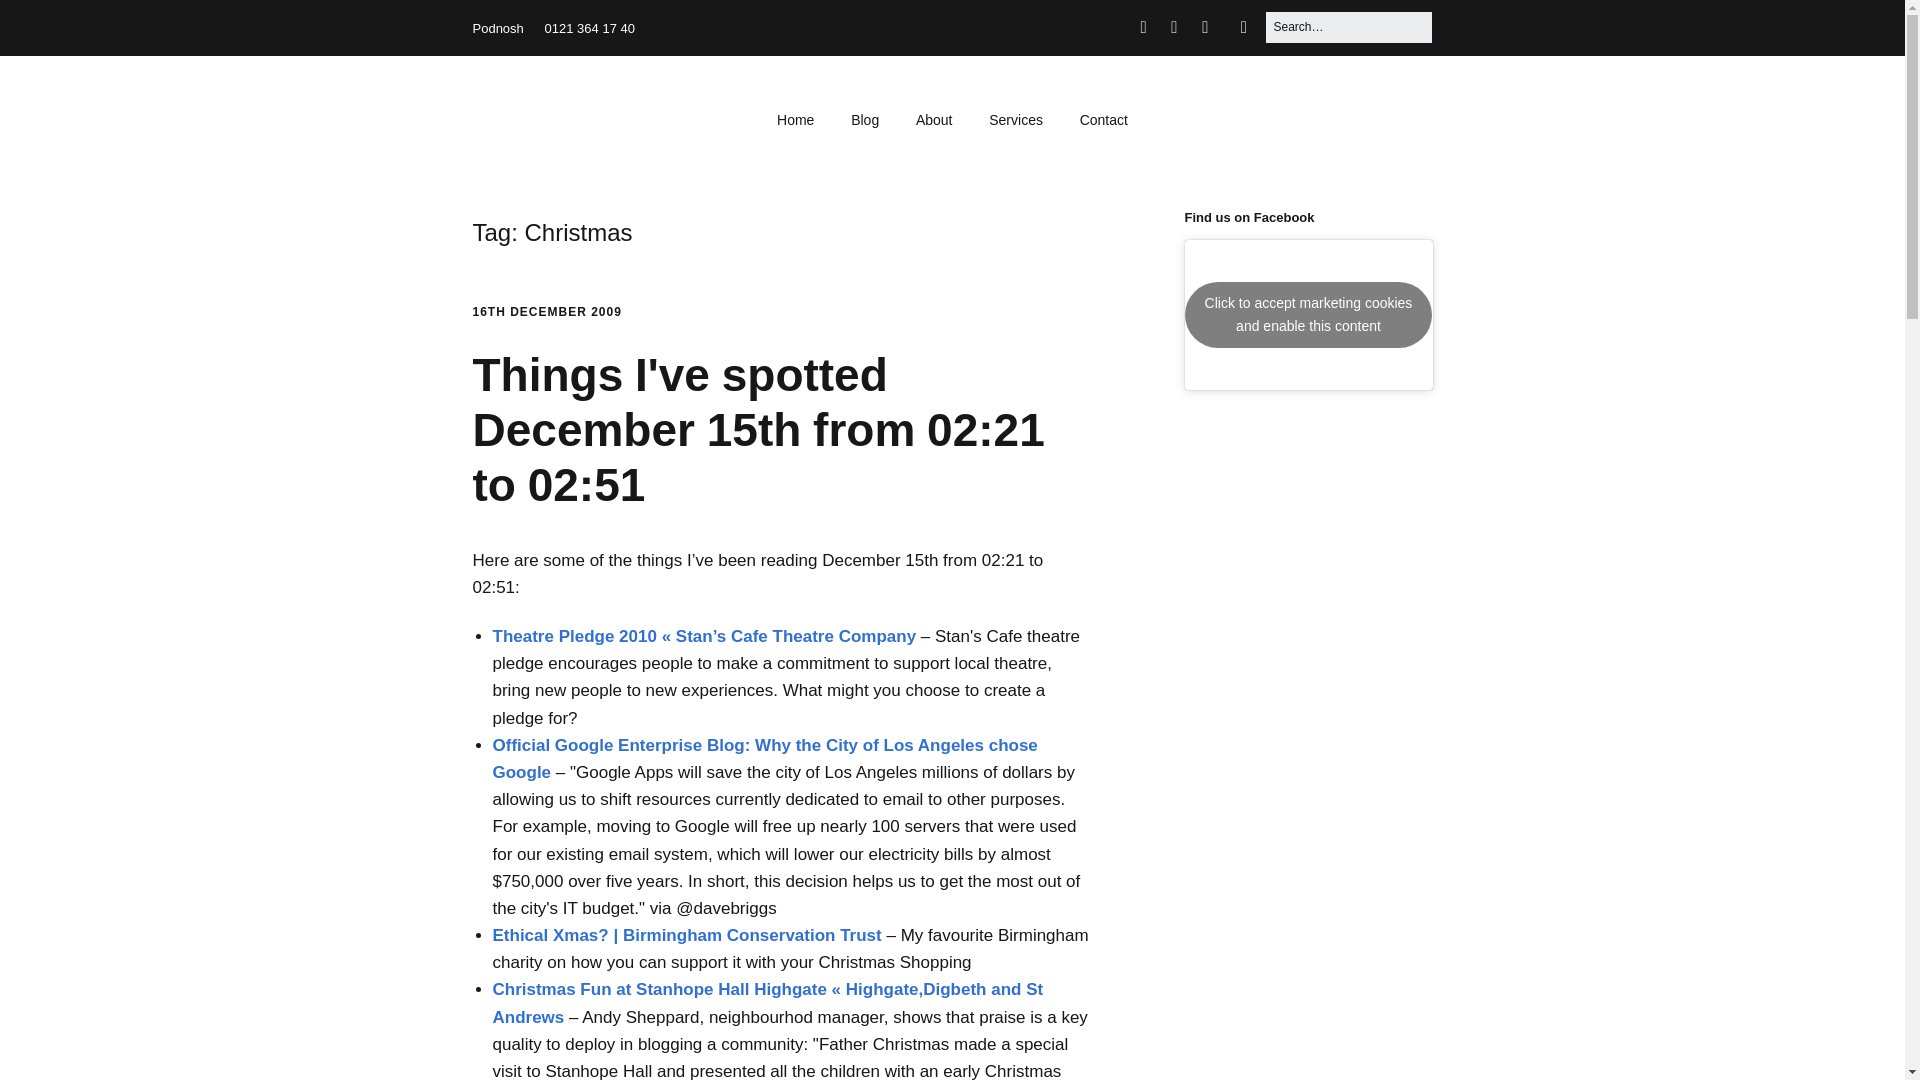  I want to click on Home, so click(794, 120).